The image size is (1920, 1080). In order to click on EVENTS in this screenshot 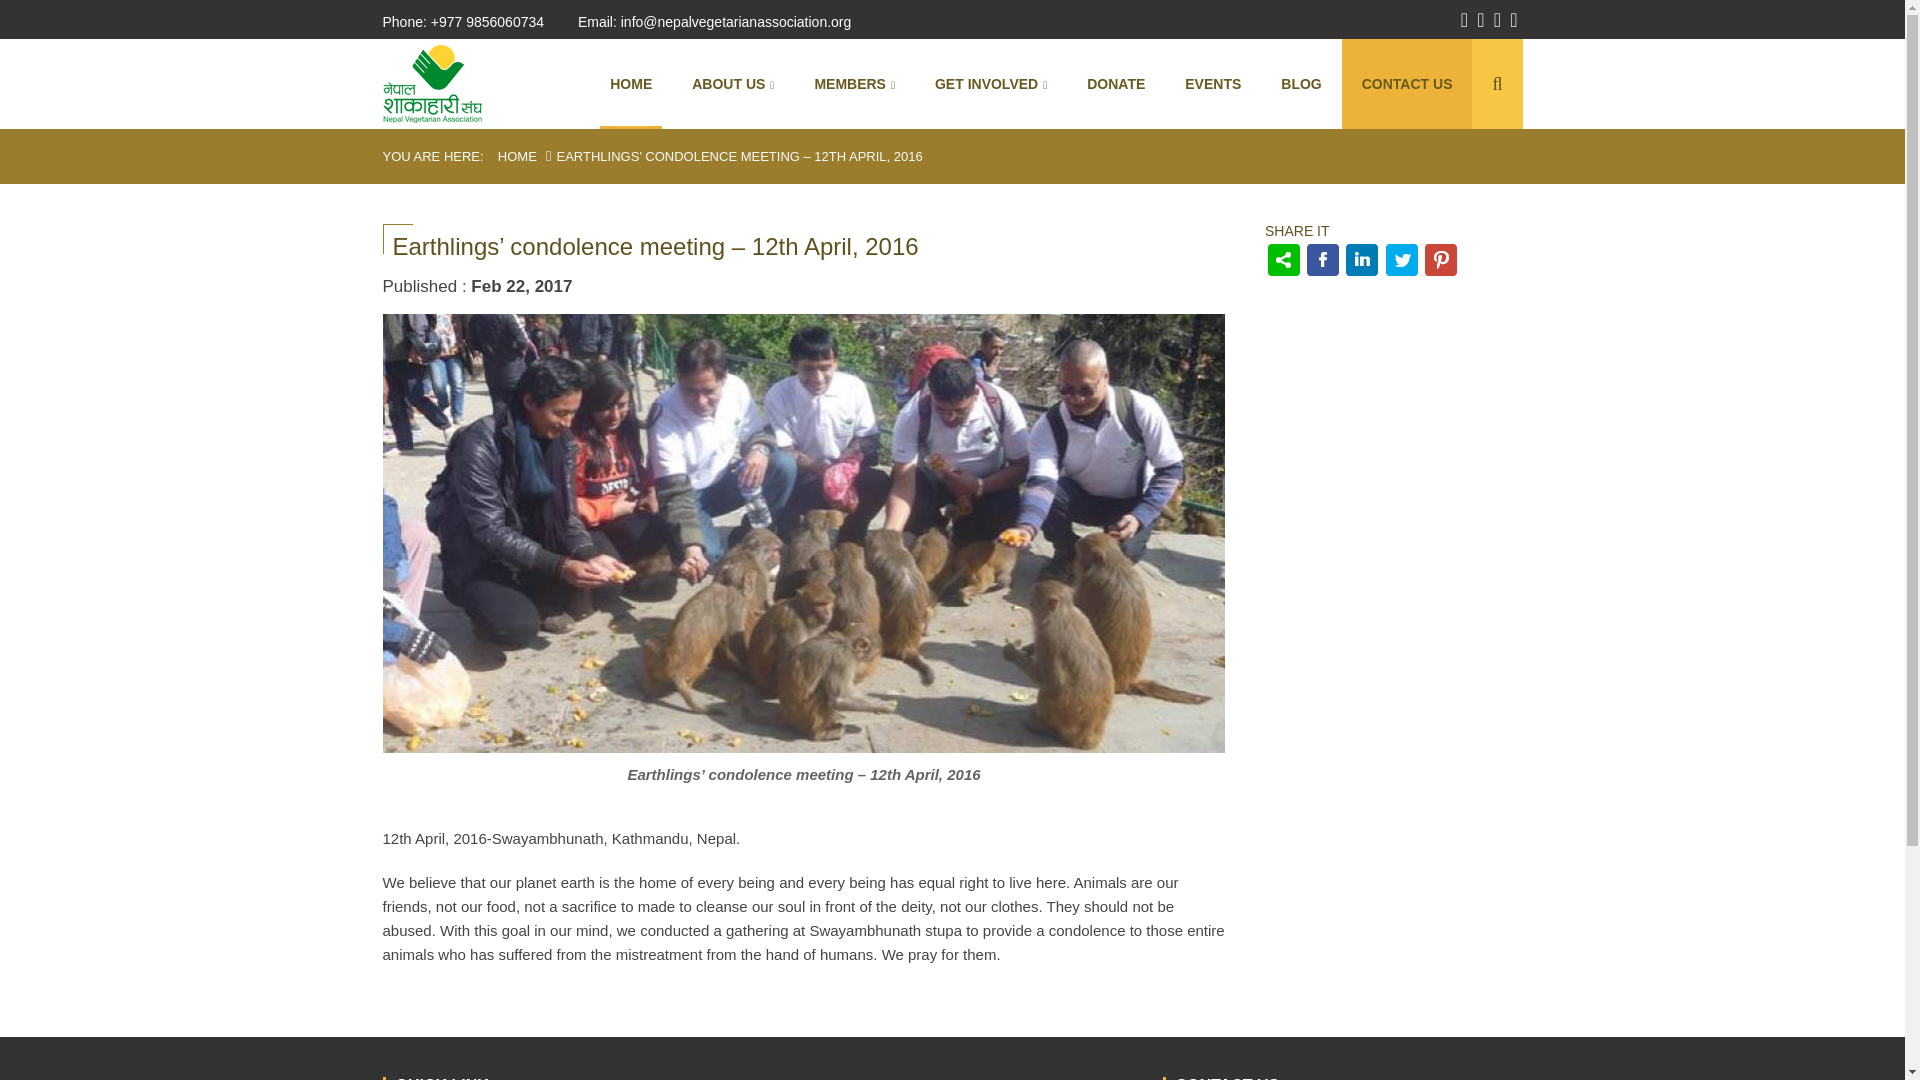, I will do `click(1213, 83)`.